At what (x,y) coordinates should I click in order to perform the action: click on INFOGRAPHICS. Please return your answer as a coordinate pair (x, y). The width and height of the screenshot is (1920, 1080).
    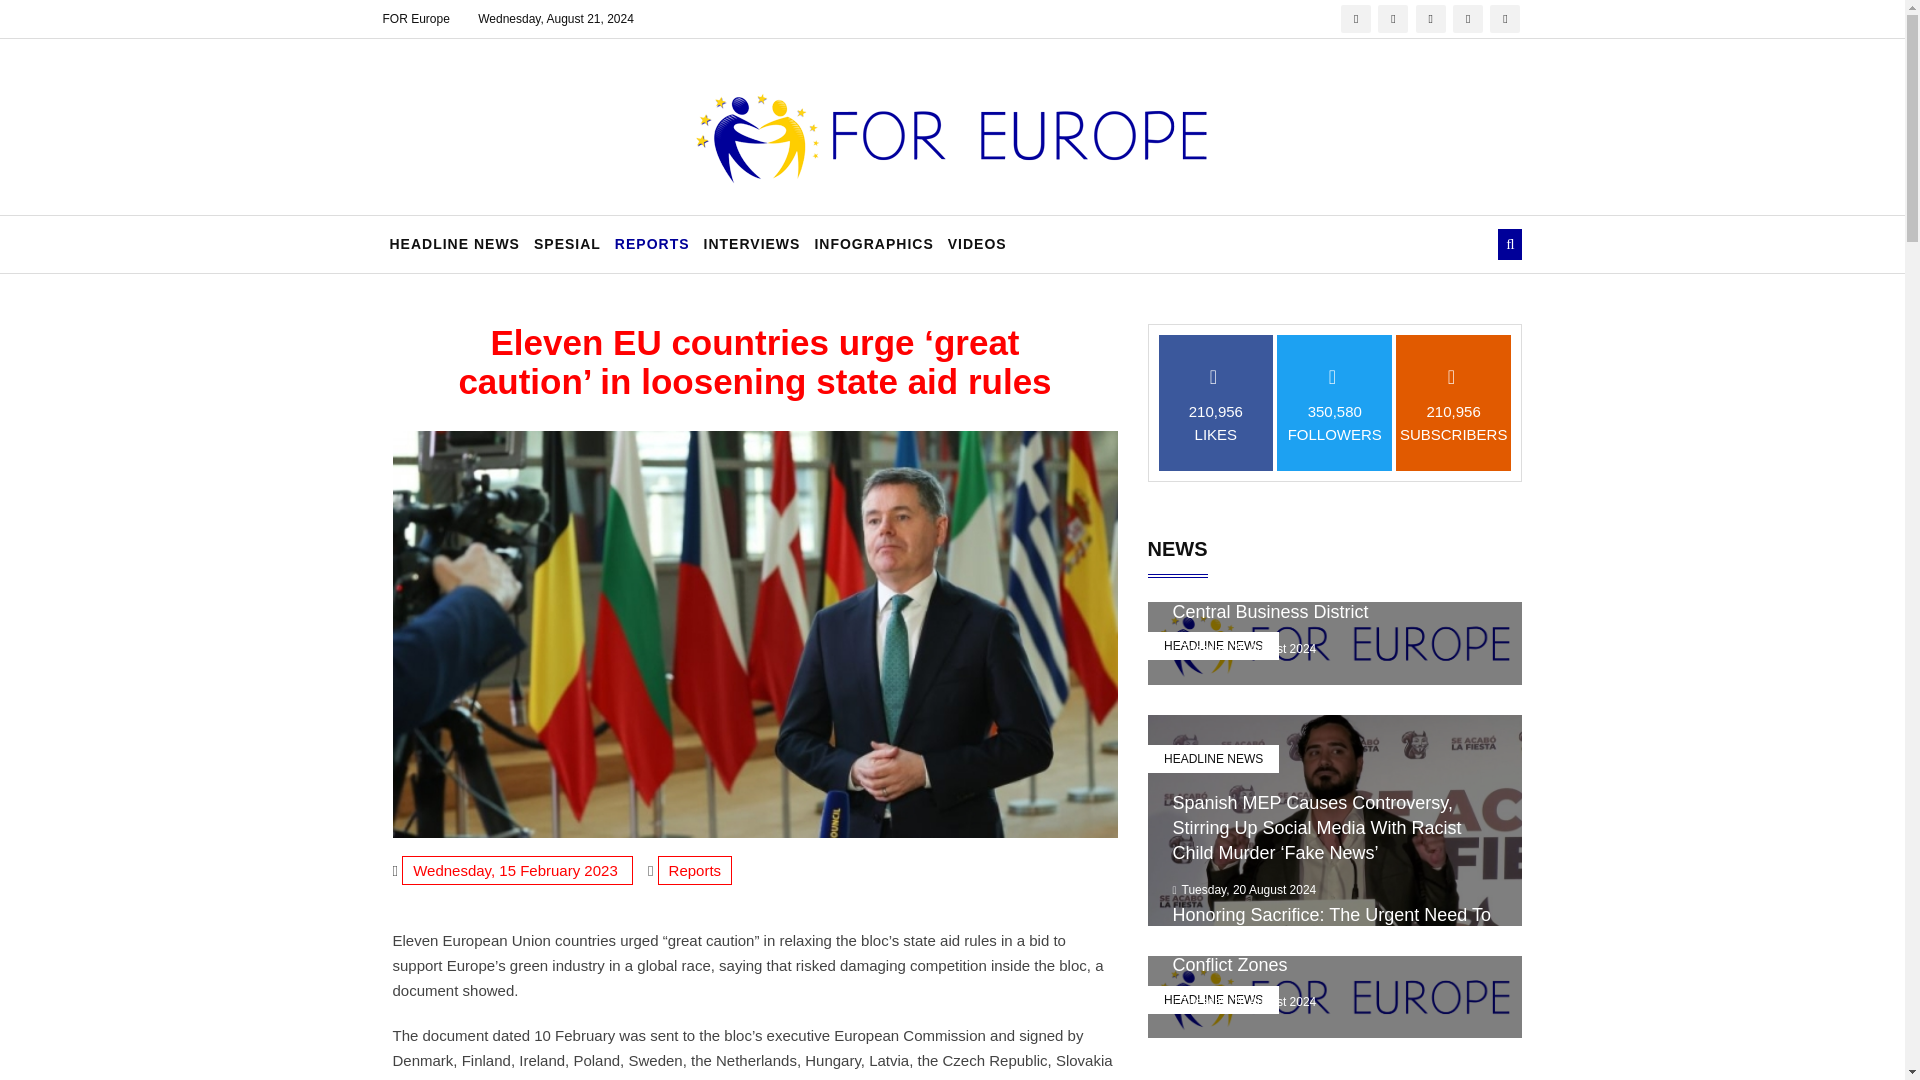
    Looking at the image, I should click on (873, 244).